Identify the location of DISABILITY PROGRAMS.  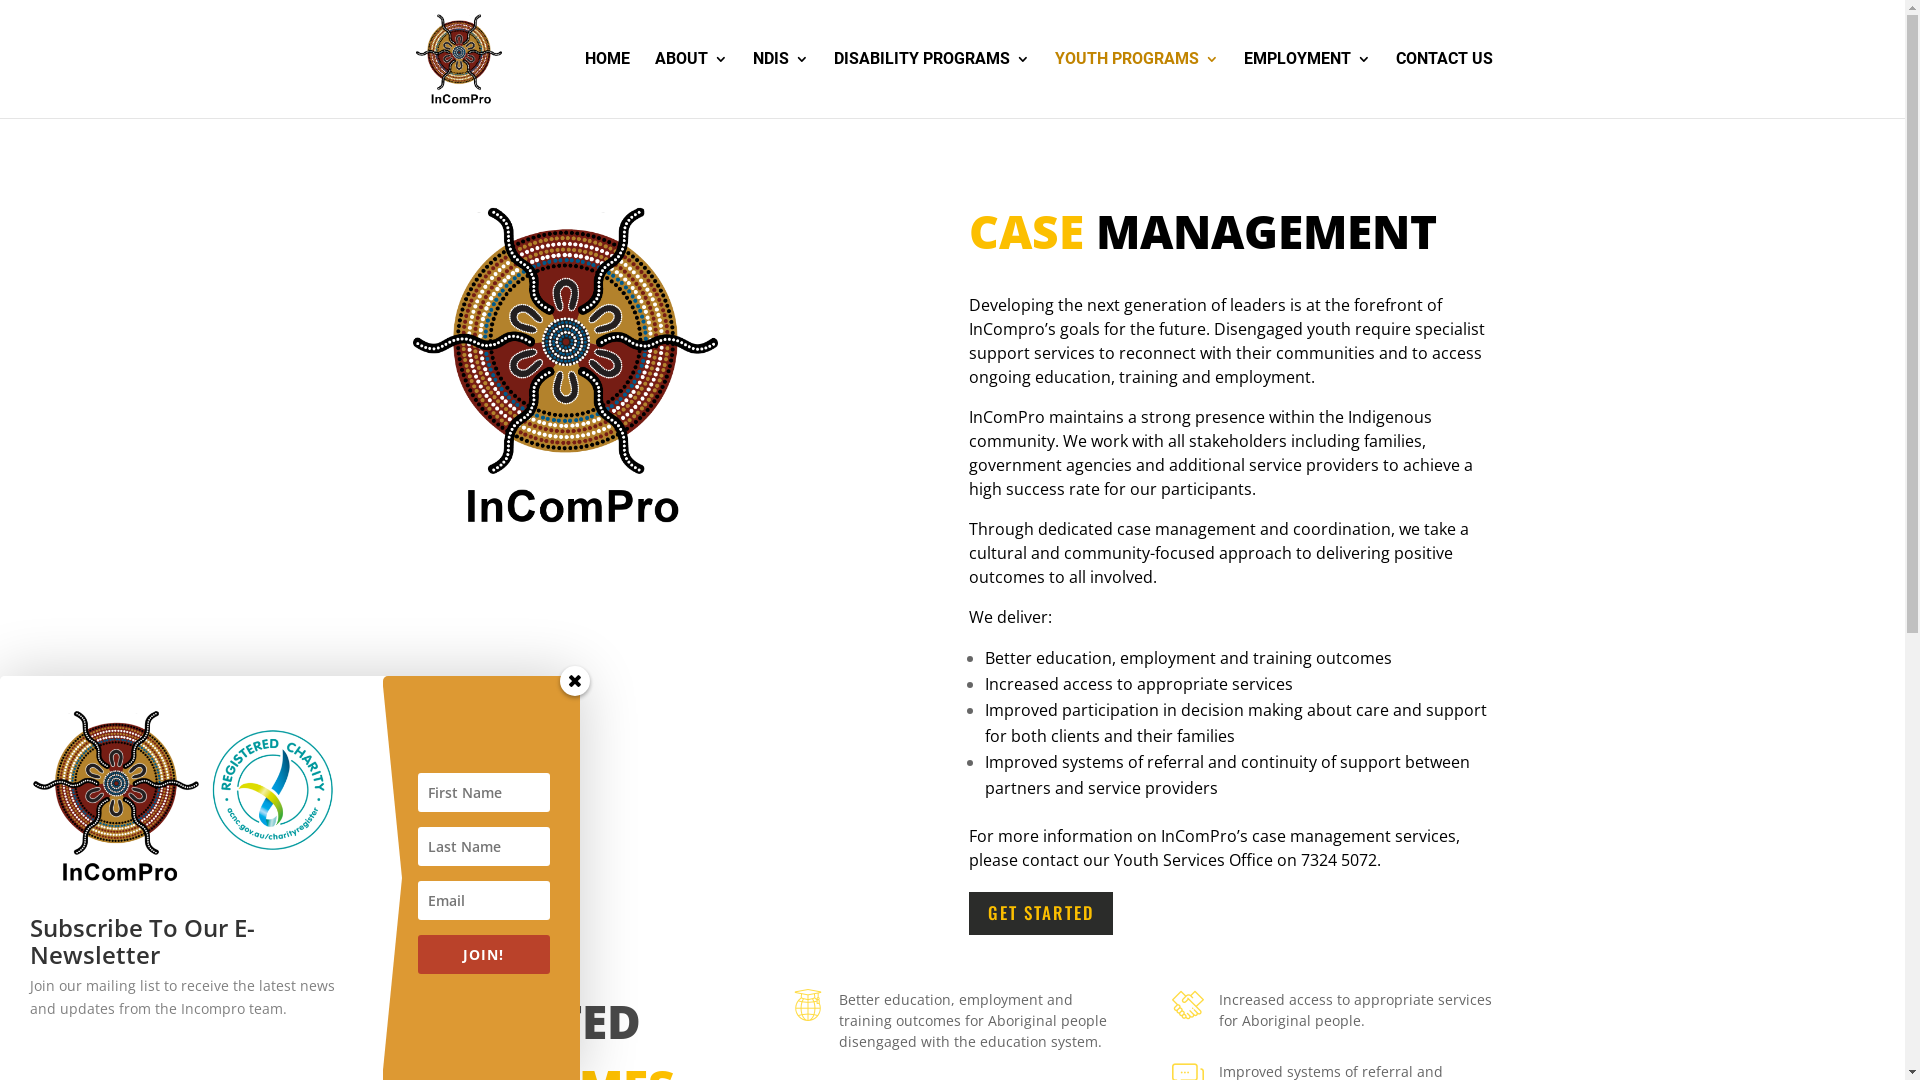
(932, 85).